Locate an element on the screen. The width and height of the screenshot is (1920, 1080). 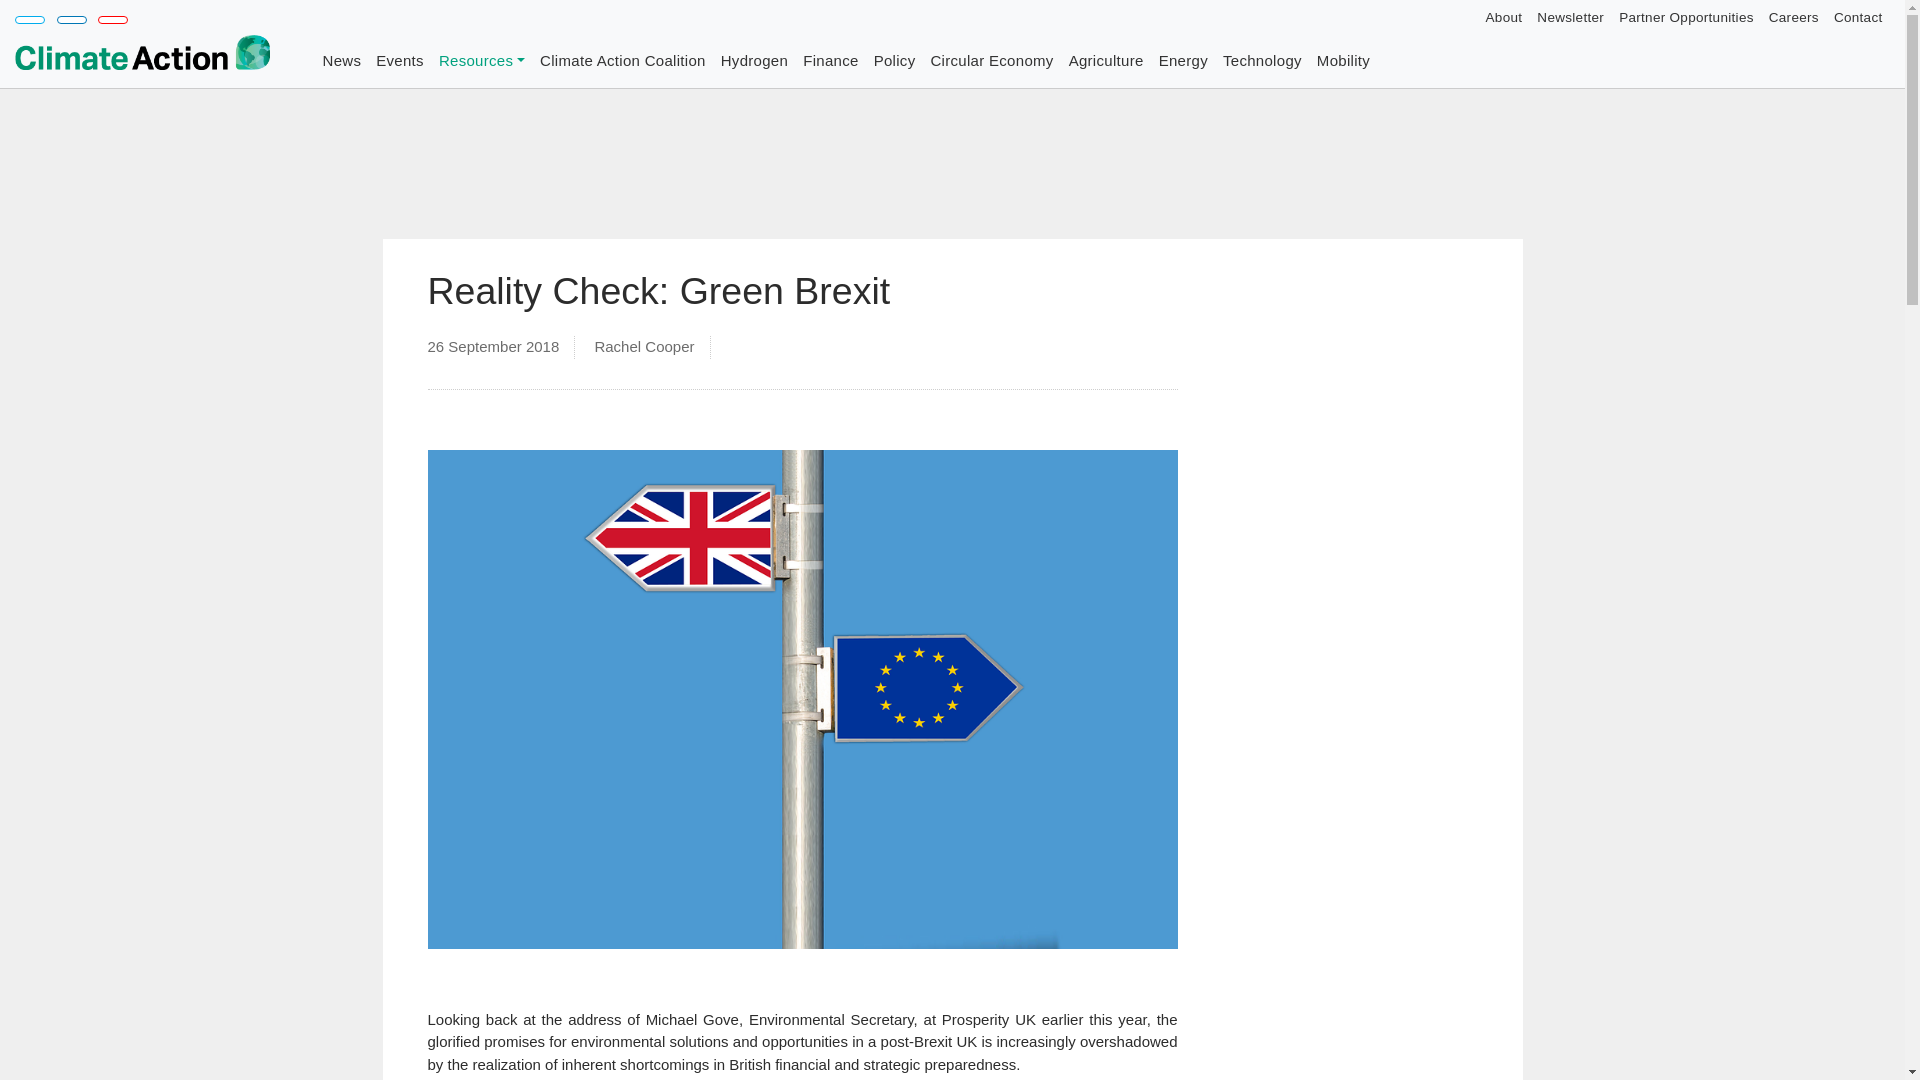
Energy is located at coordinates (1182, 62).